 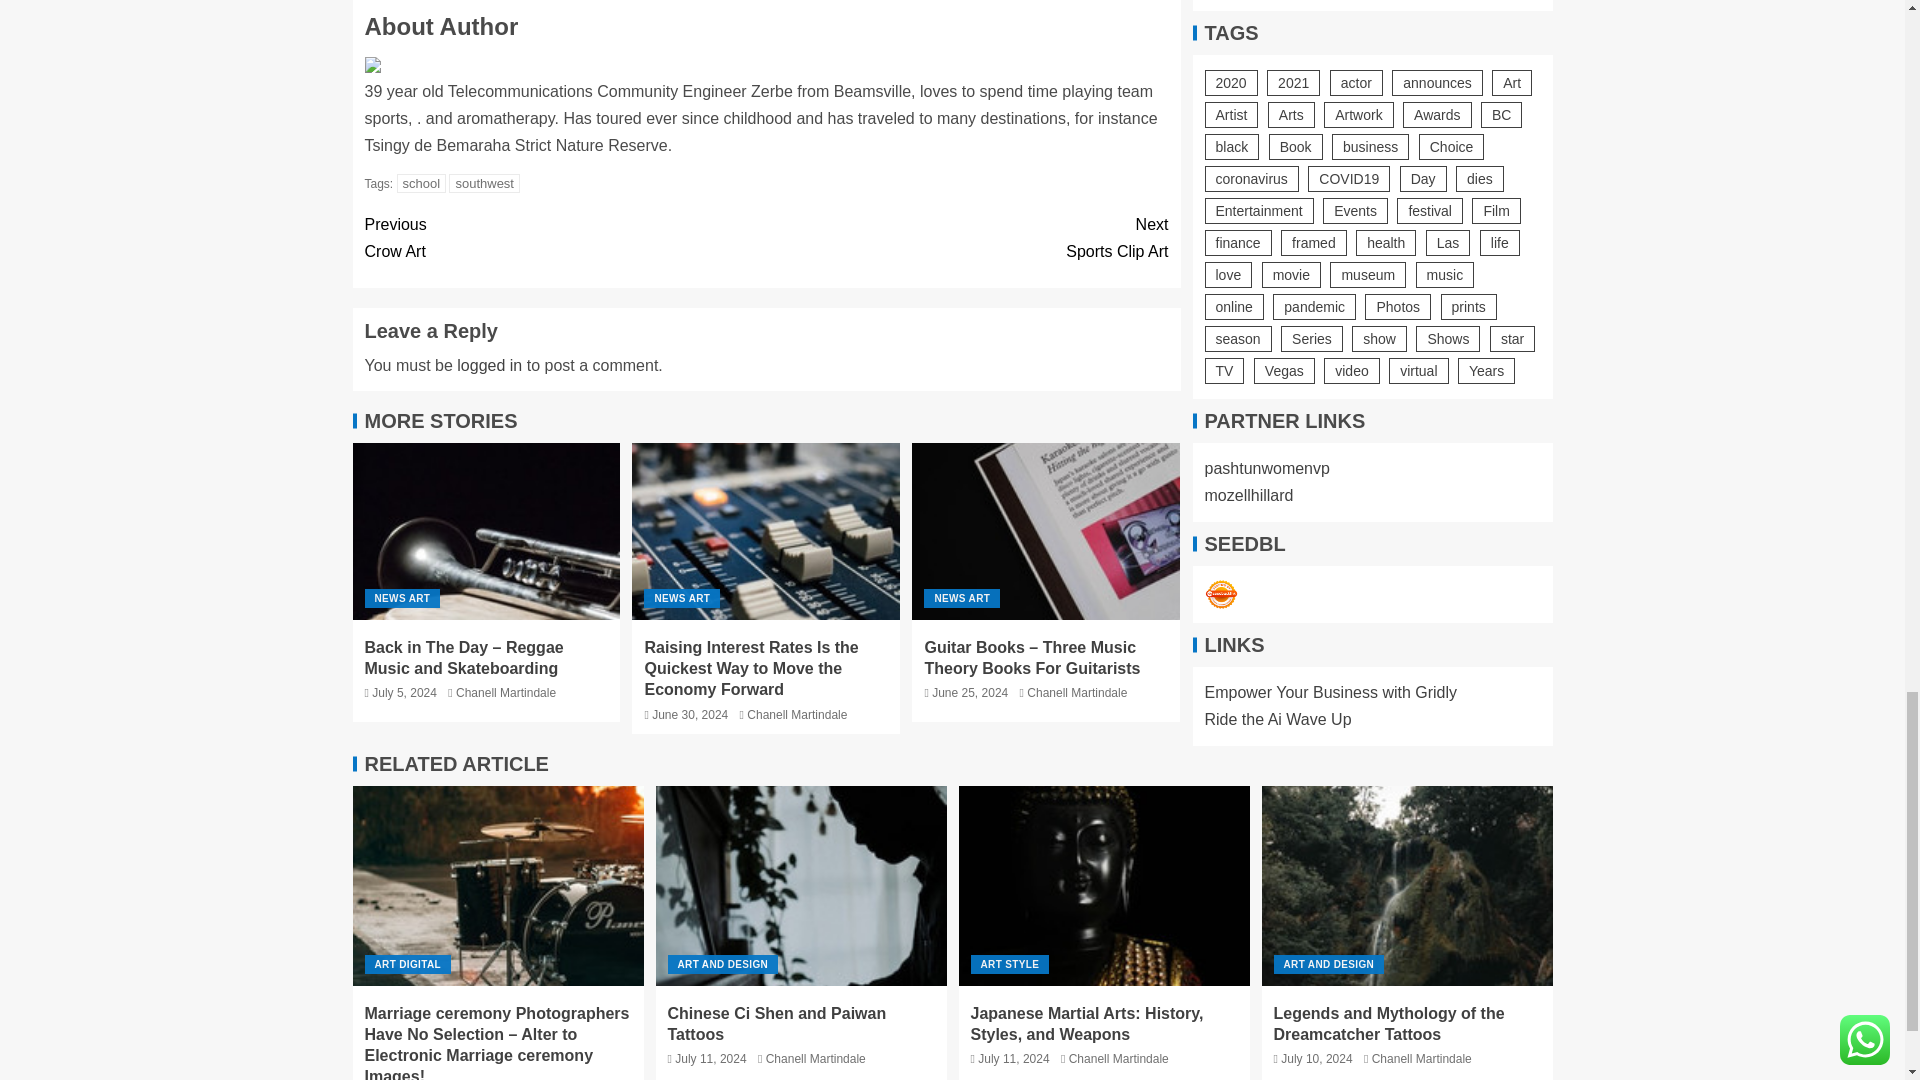 What do you see at coordinates (484, 183) in the screenshot?
I see `logged in` at bounding box center [484, 183].